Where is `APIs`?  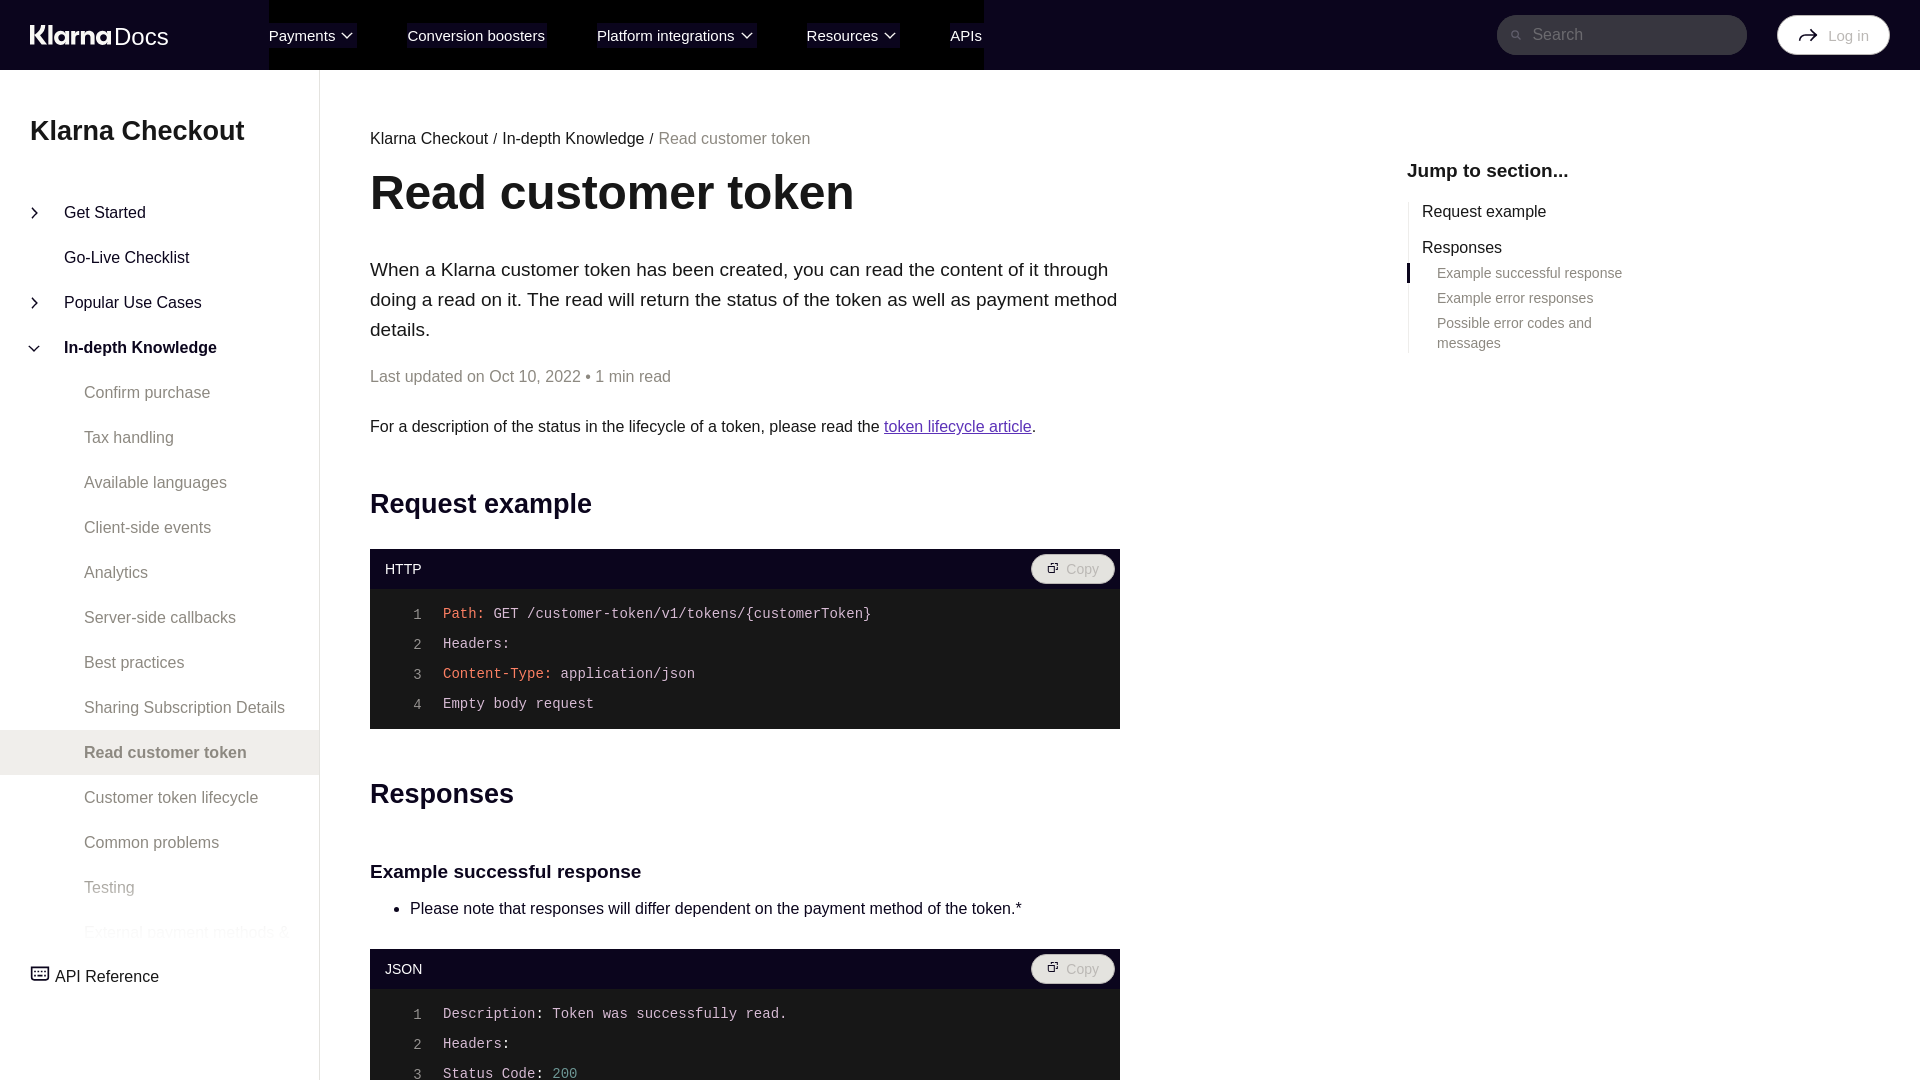
APIs is located at coordinates (966, 34).